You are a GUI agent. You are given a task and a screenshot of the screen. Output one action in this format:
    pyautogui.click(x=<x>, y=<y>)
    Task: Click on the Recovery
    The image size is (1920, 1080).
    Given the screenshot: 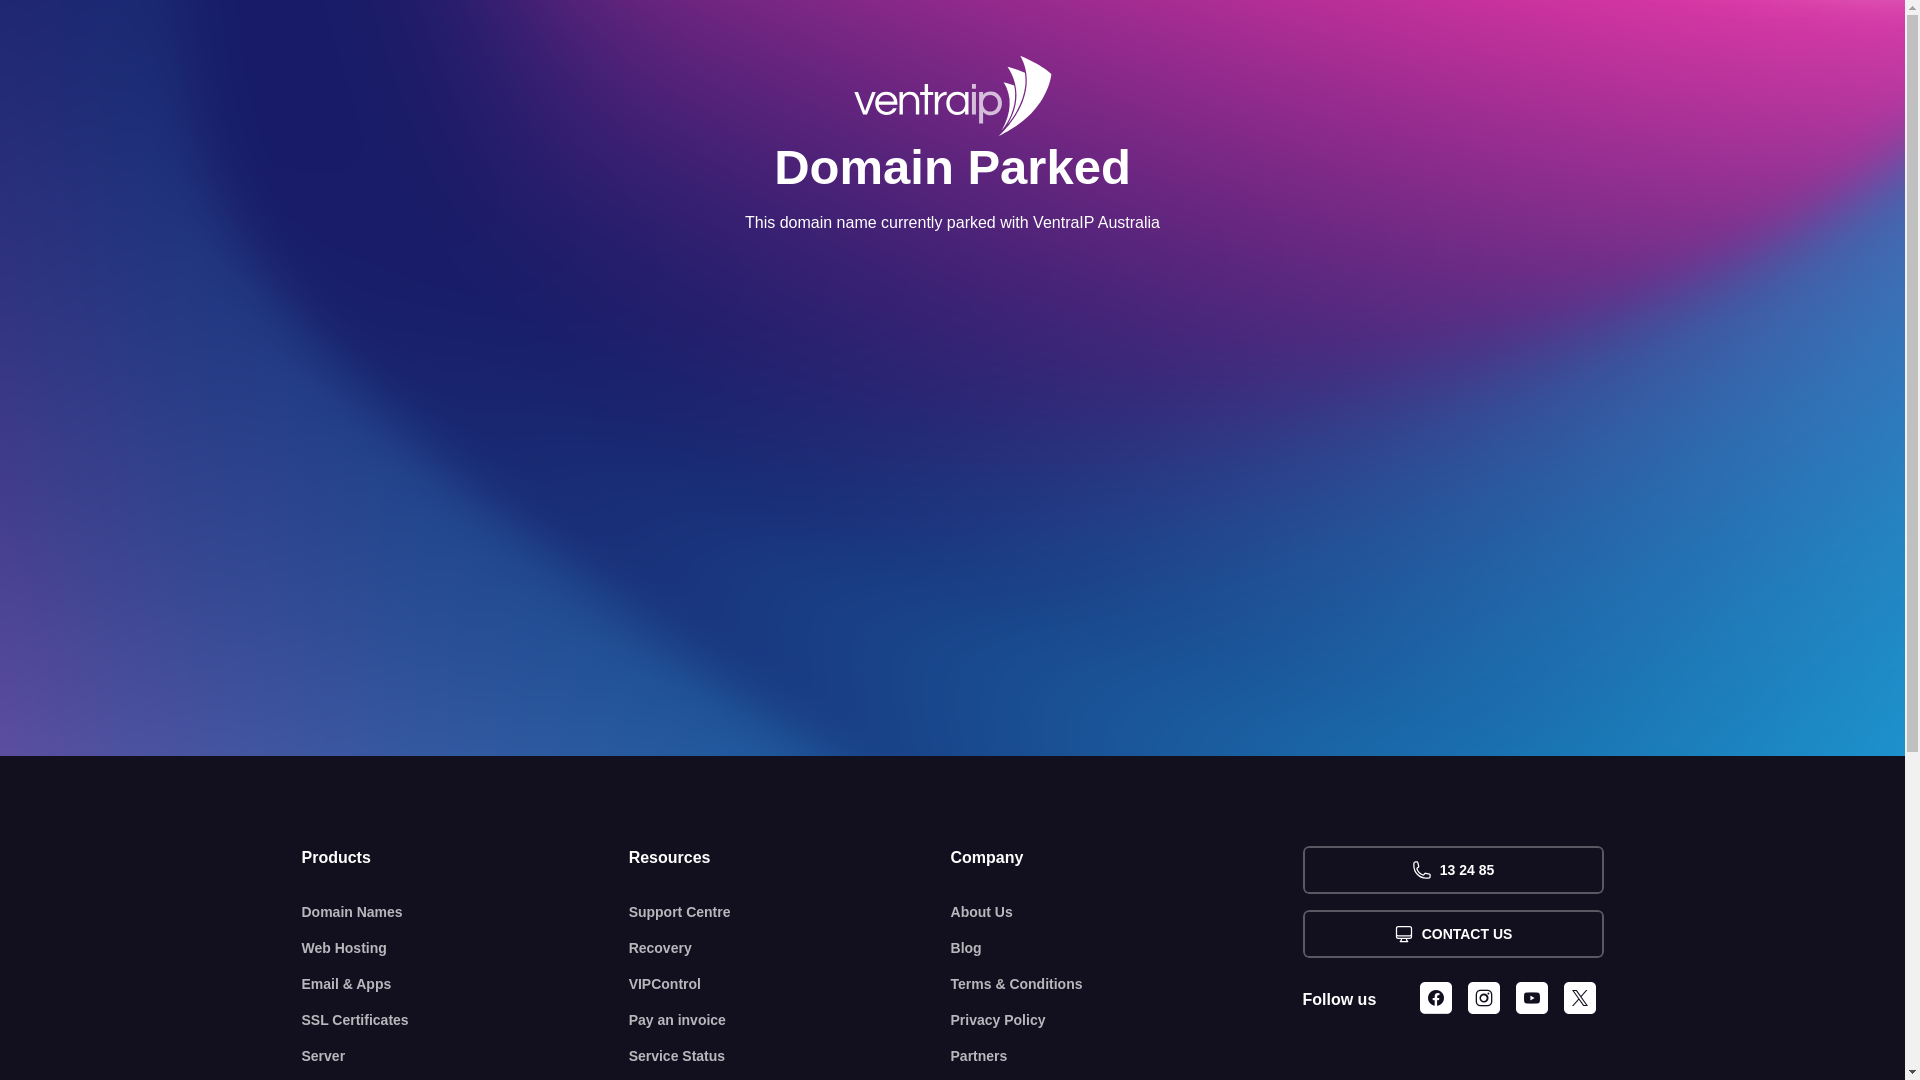 What is the action you would take?
    pyautogui.click(x=790, y=948)
    